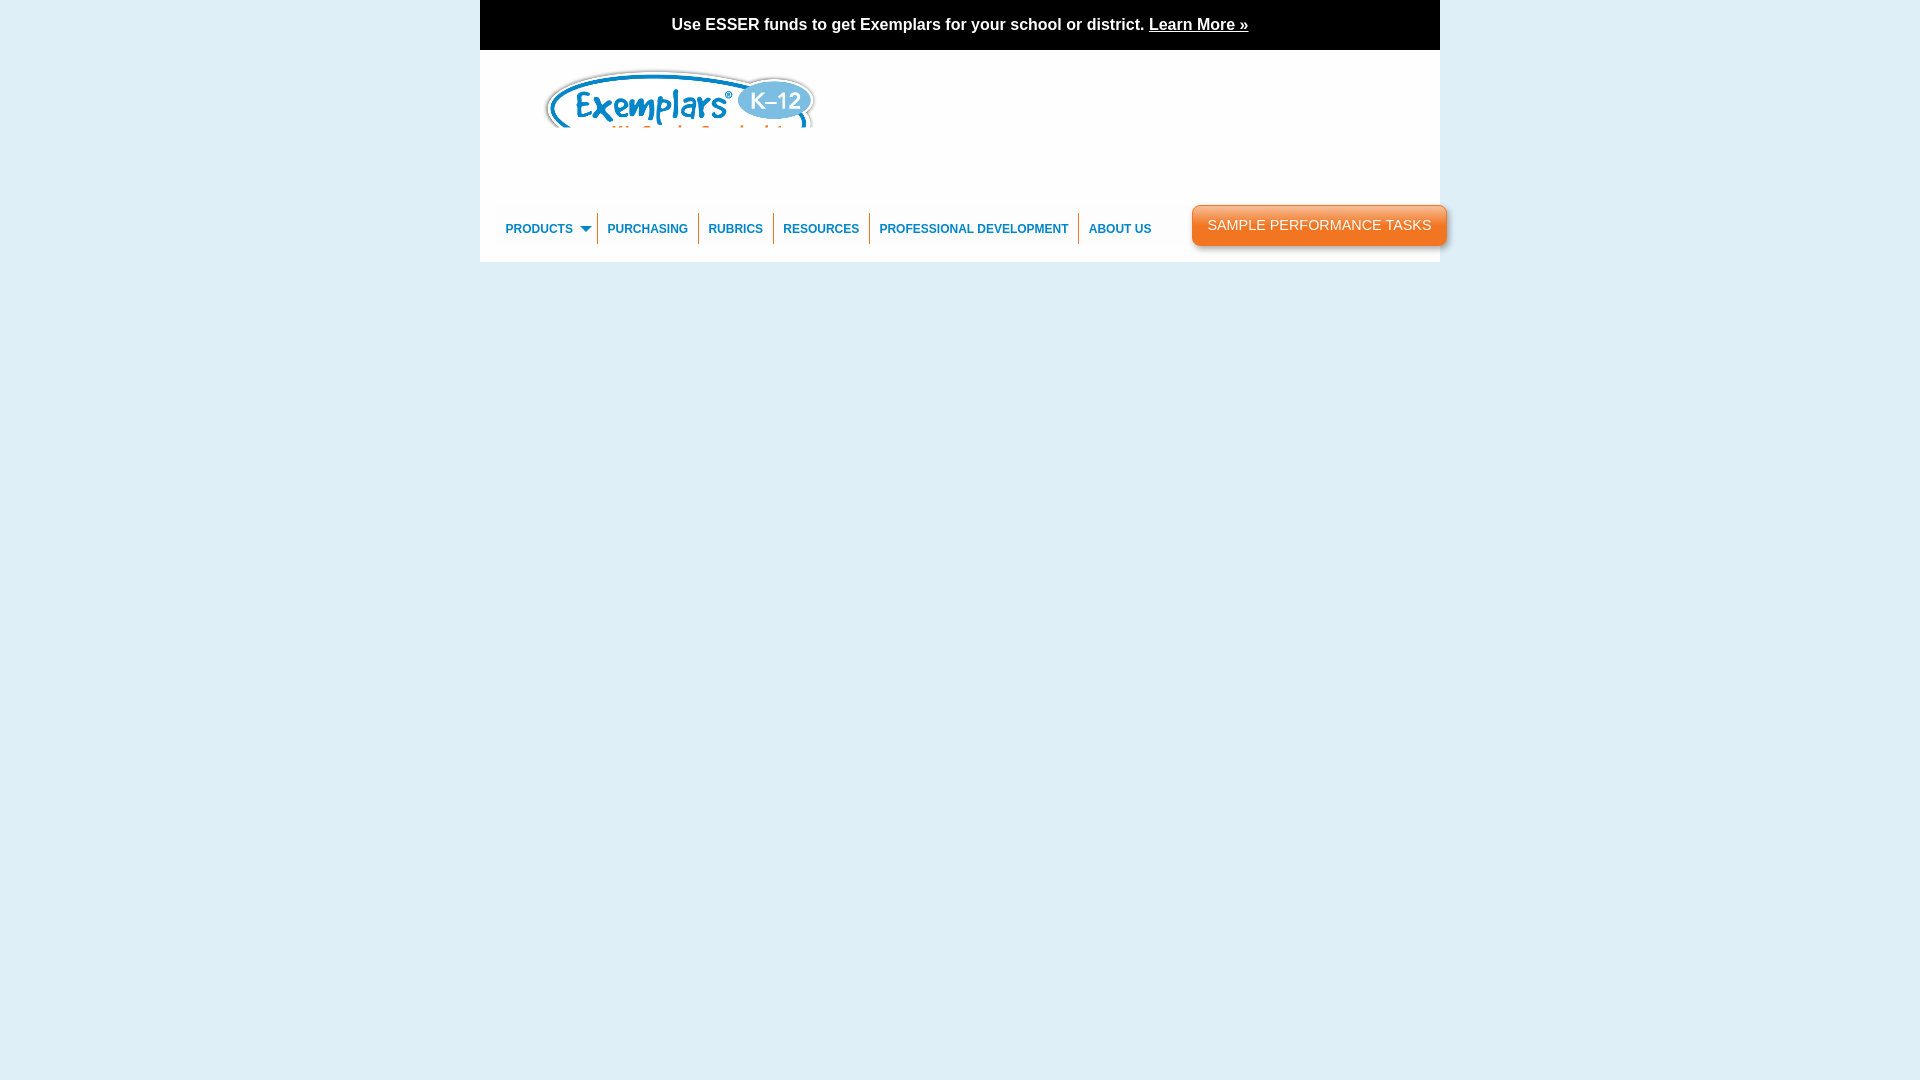  What do you see at coordinates (821, 228) in the screenshot?
I see `RESOURCES` at bounding box center [821, 228].